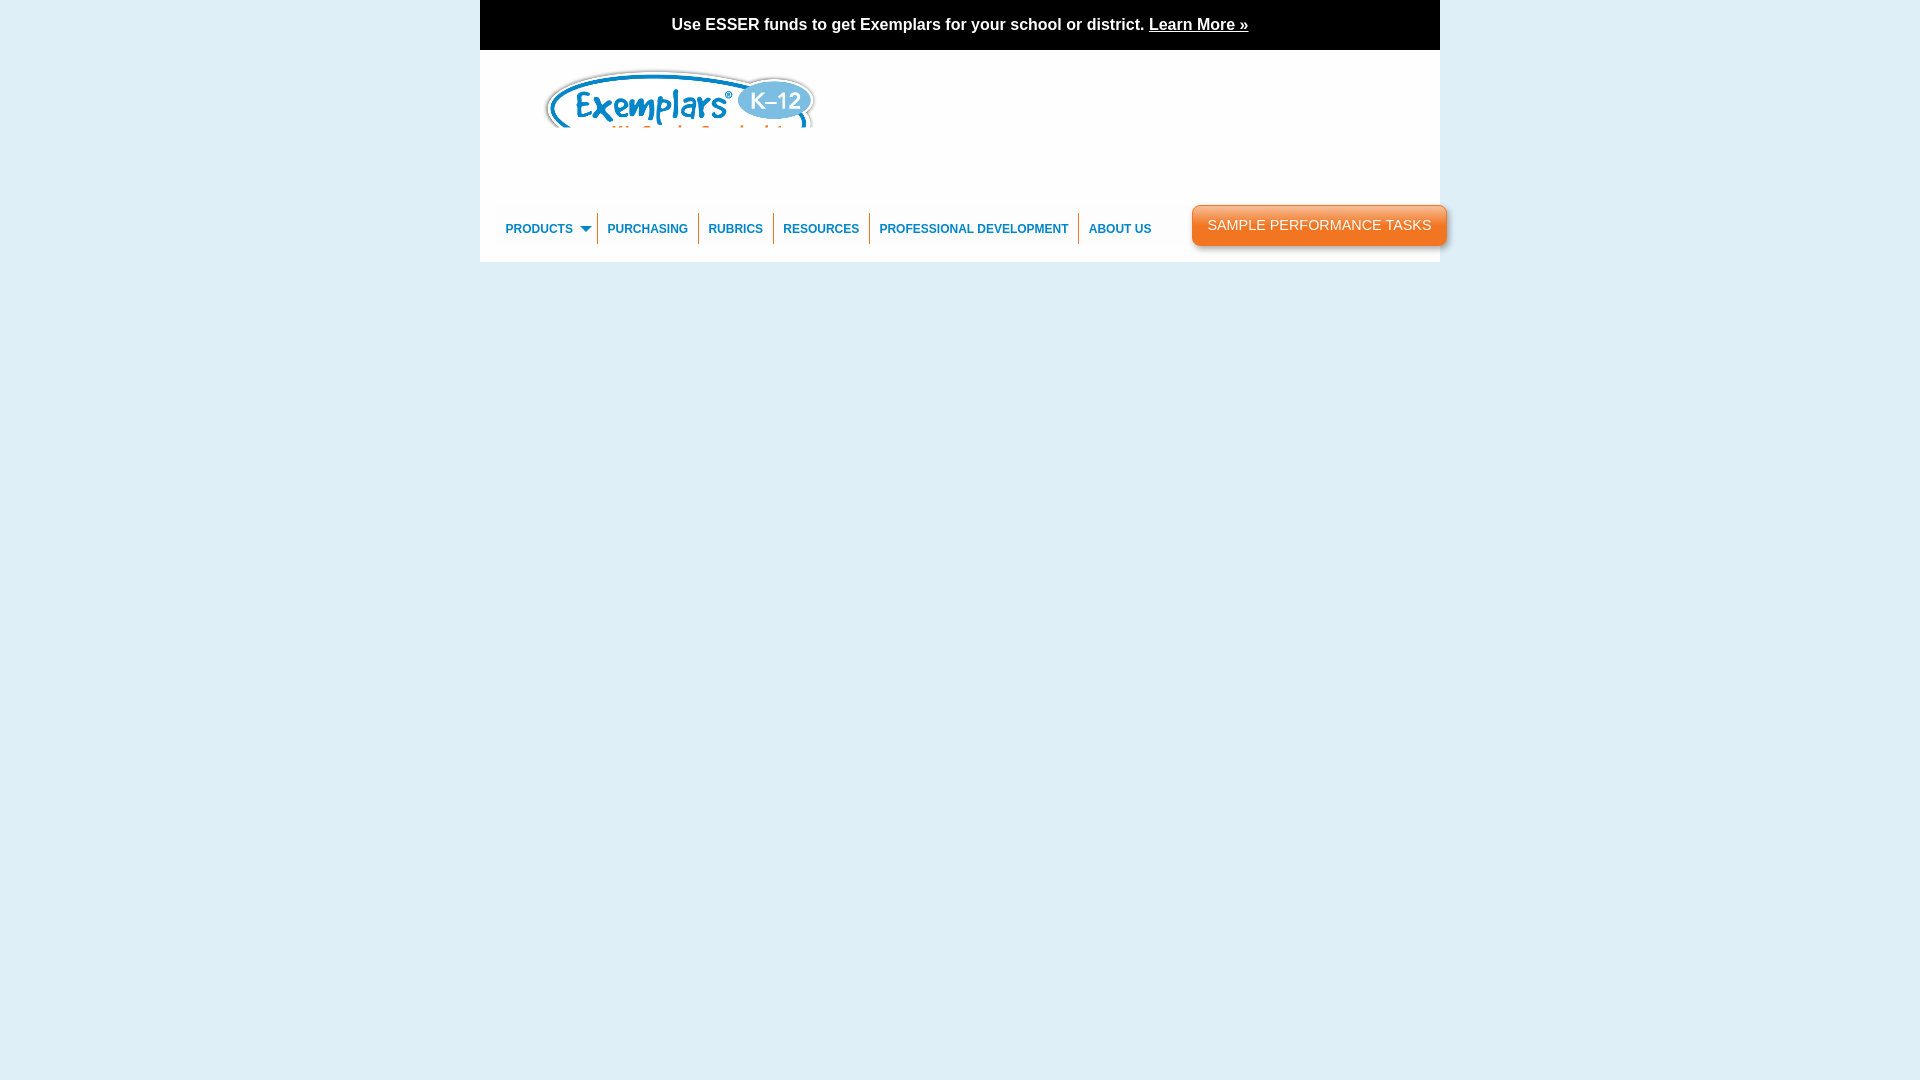  What do you see at coordinates (821, 228) in the screenshot?
I see `RESOURCES` at bounding box center [821, 228].